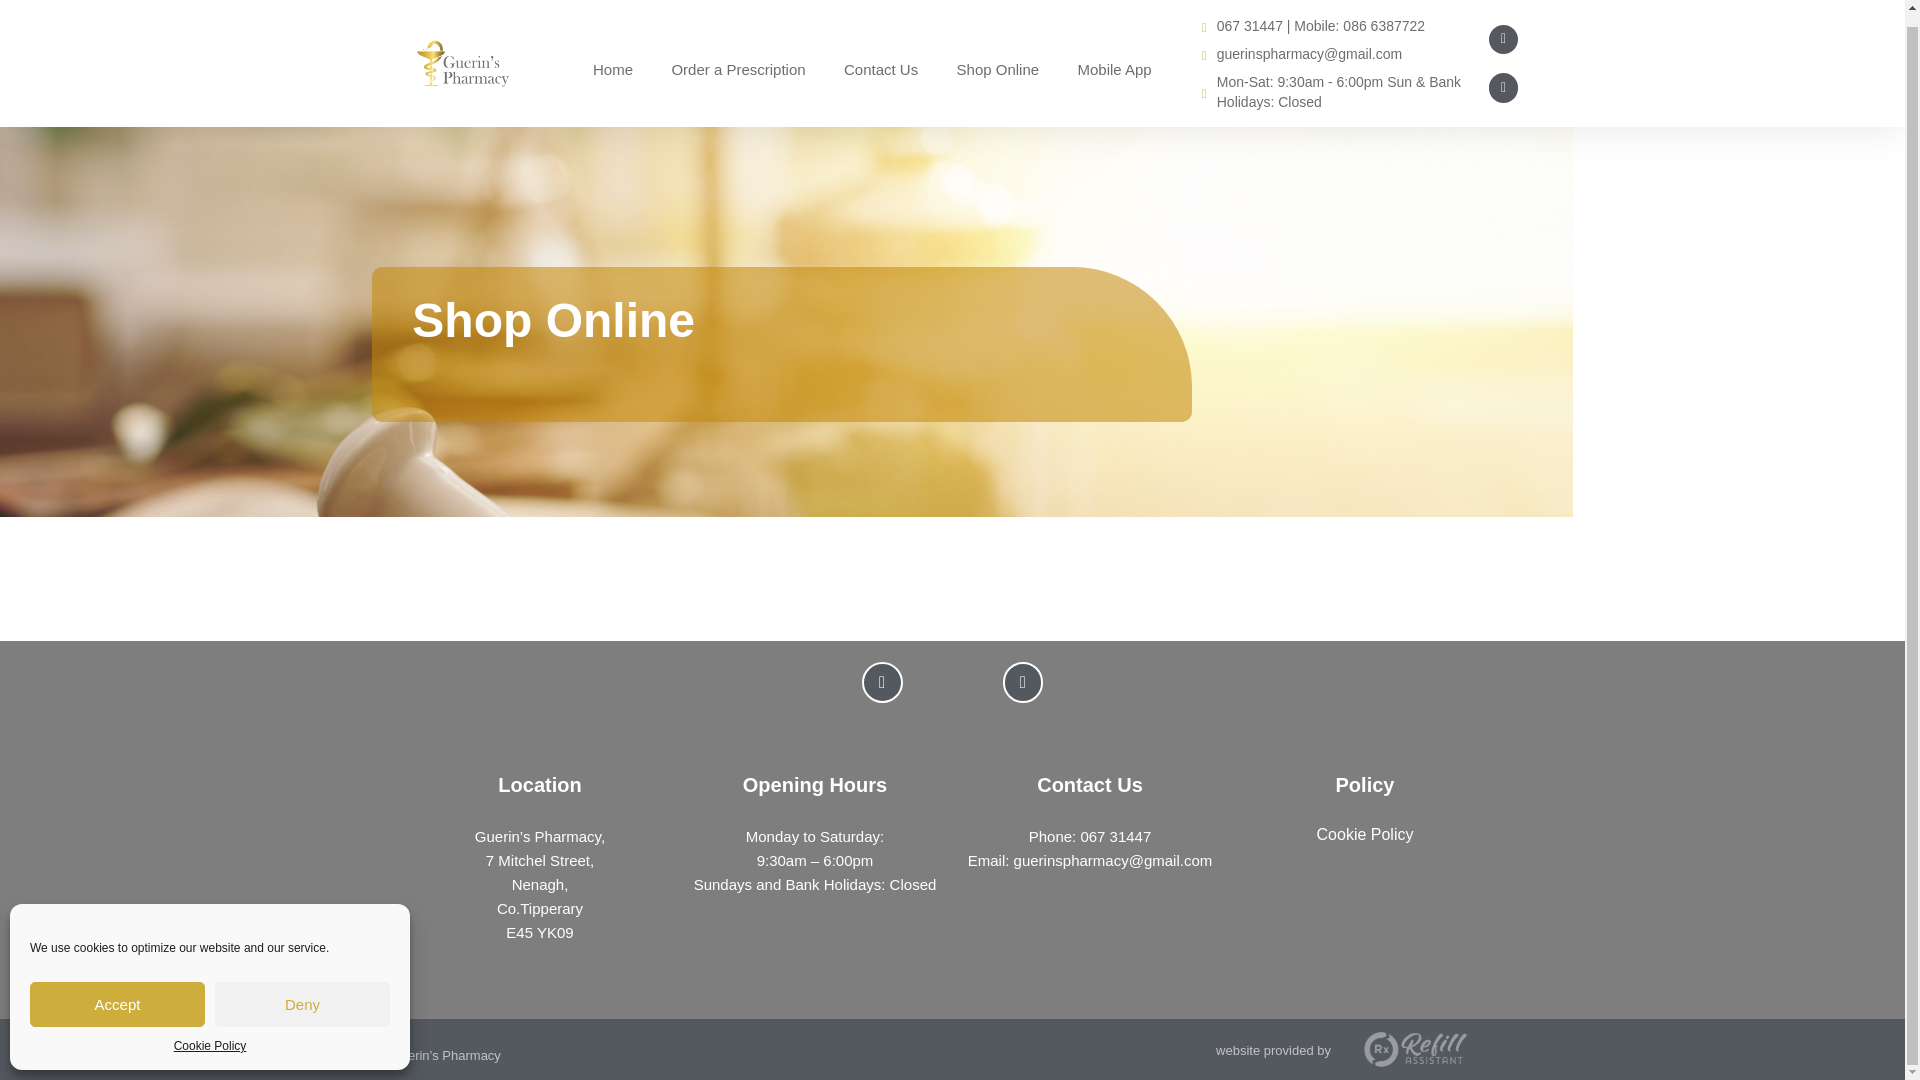 Image resolution: width=1920 pixels, height=1080 pixels. I want to click on Shop Online, so click(998, 57).